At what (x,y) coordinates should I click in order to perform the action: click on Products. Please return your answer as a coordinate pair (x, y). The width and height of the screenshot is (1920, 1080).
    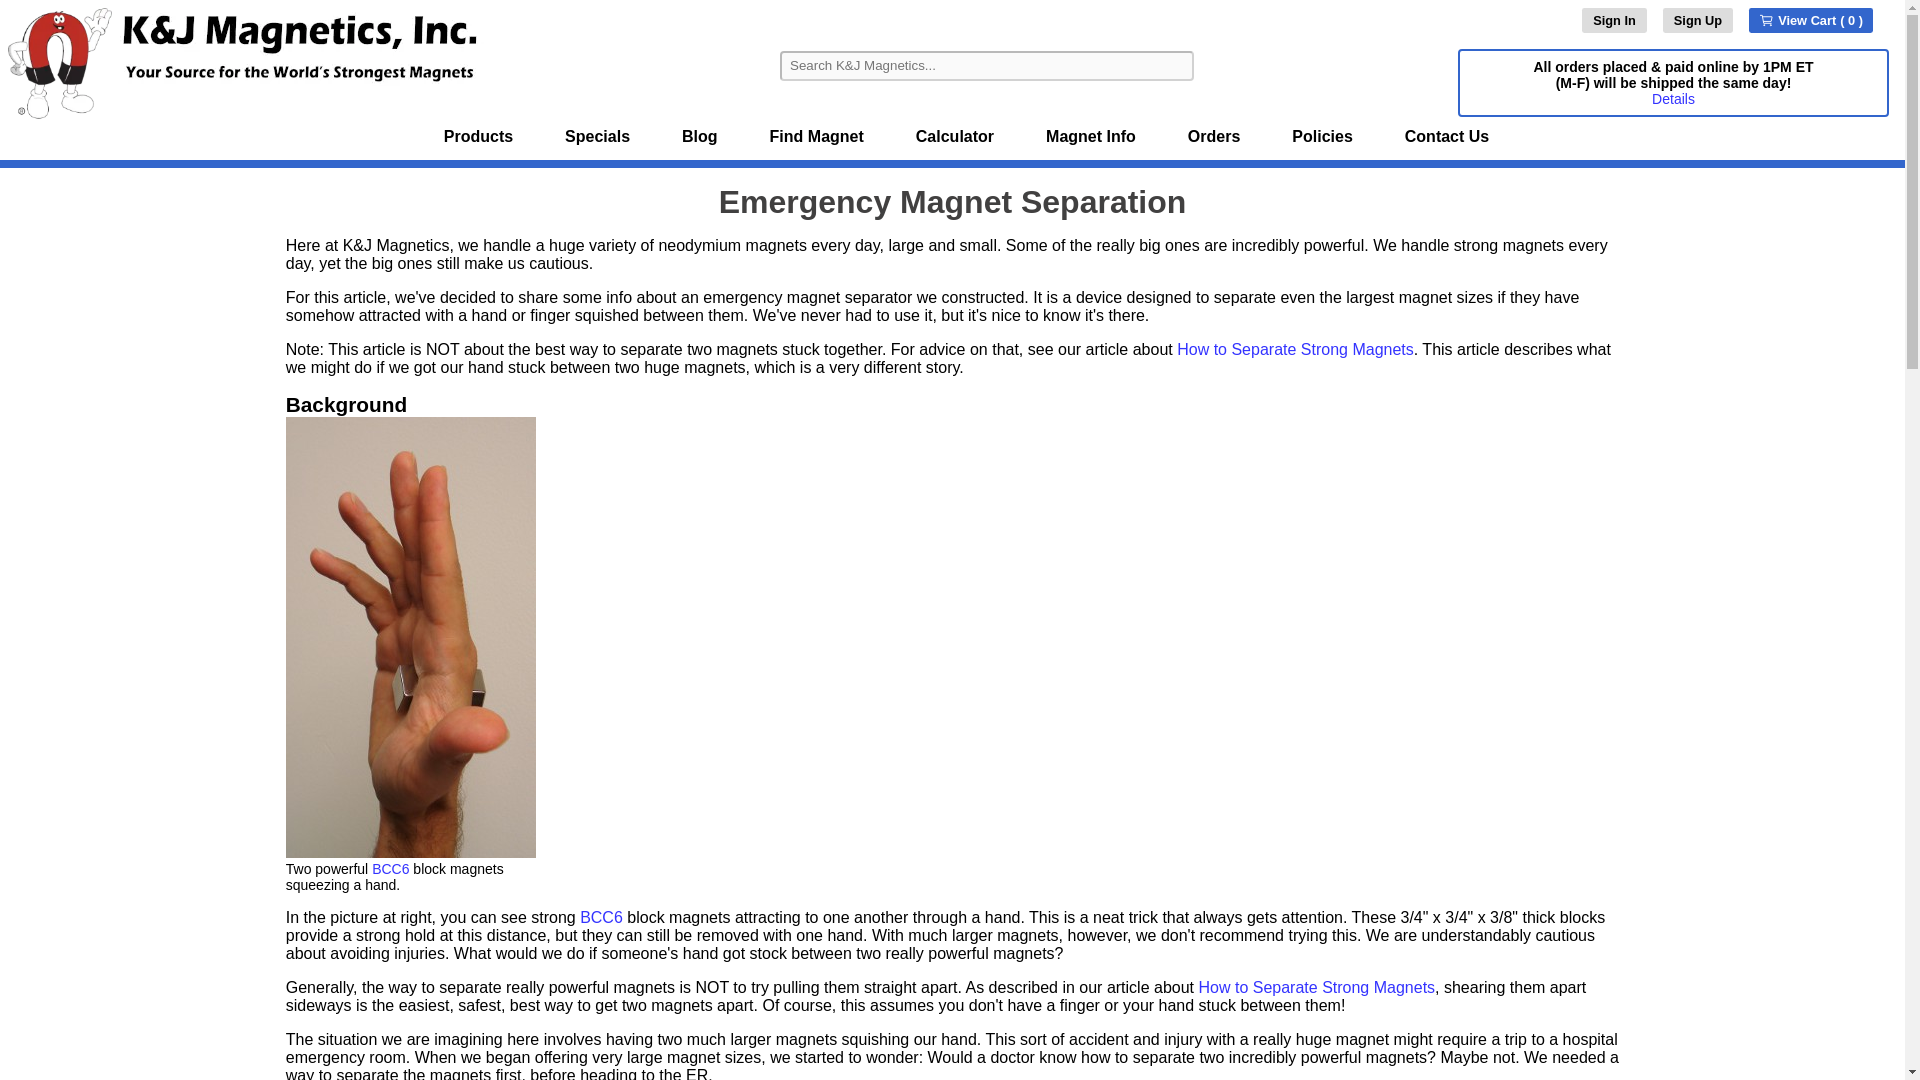
    Looking at the image, I should click on (478, 137).